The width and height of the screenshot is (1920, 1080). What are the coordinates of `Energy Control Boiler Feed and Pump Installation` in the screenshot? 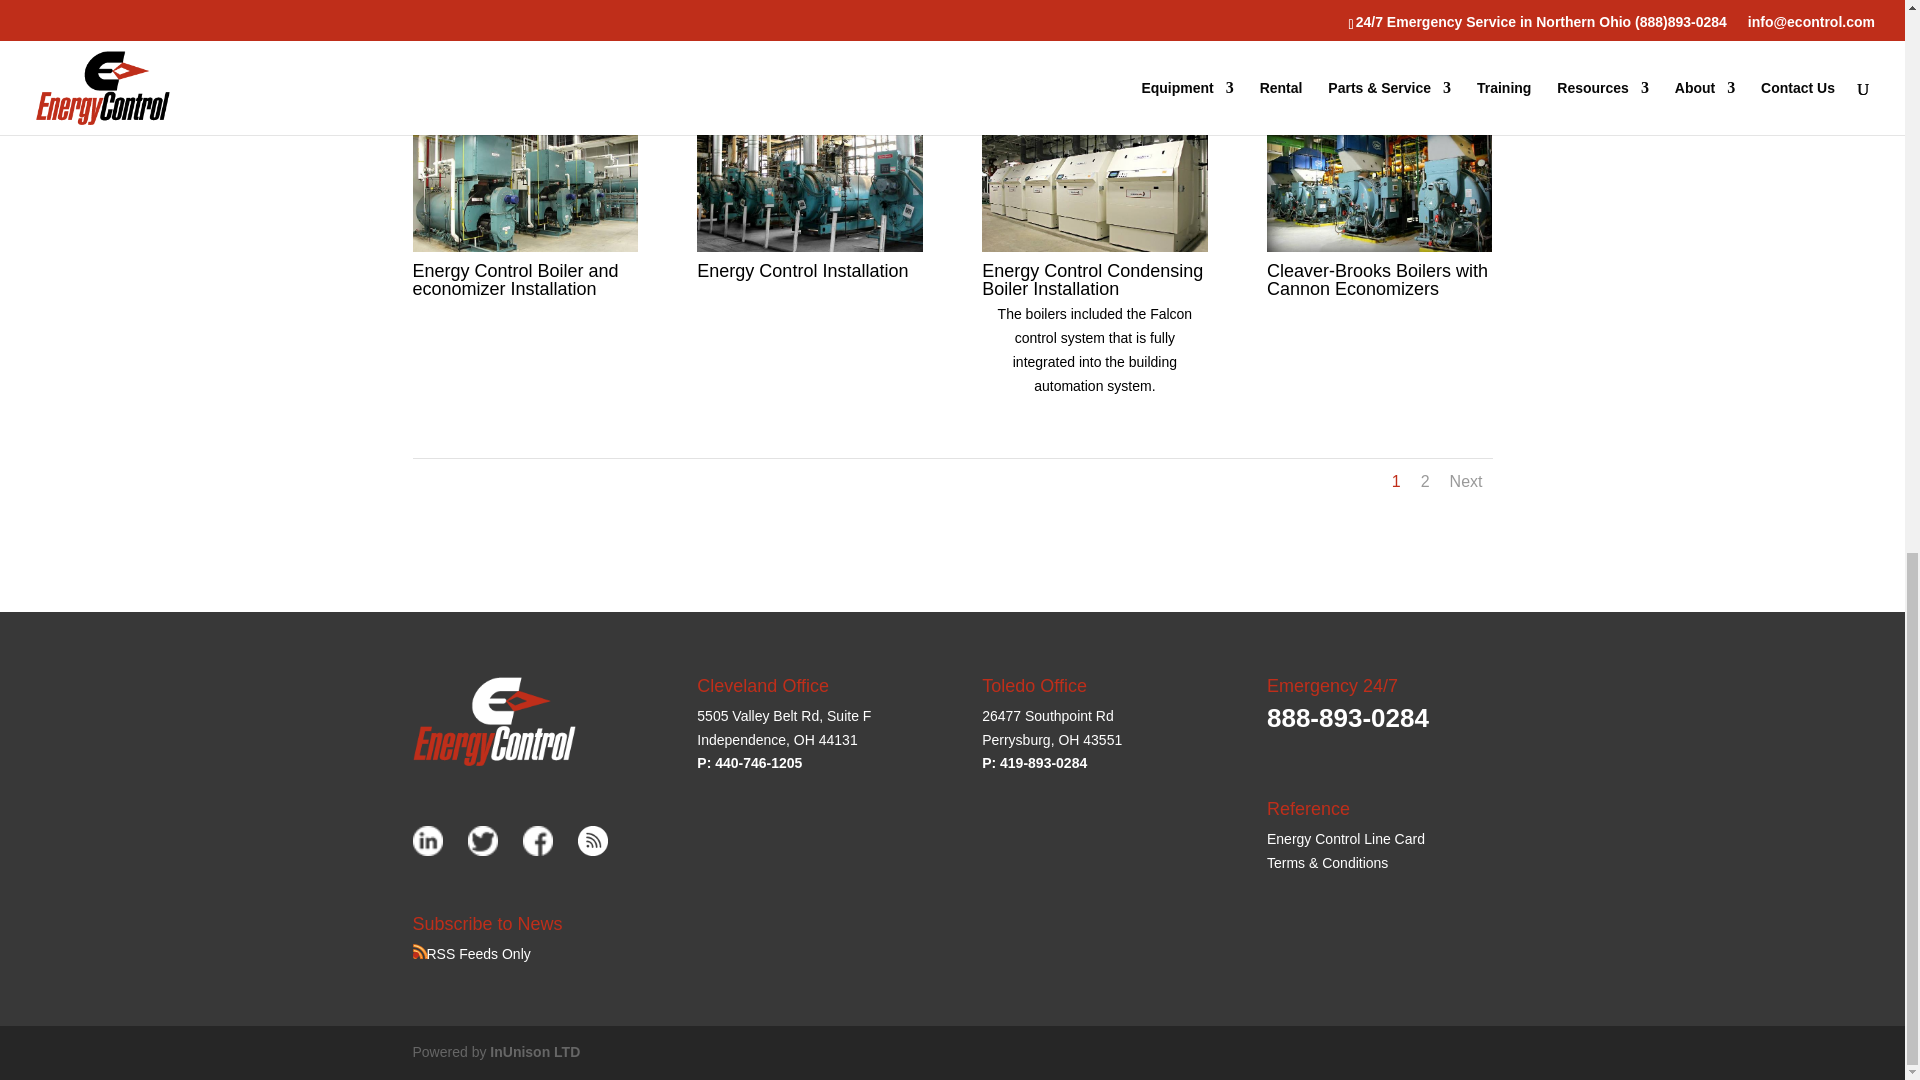 It's located at (524, 11).